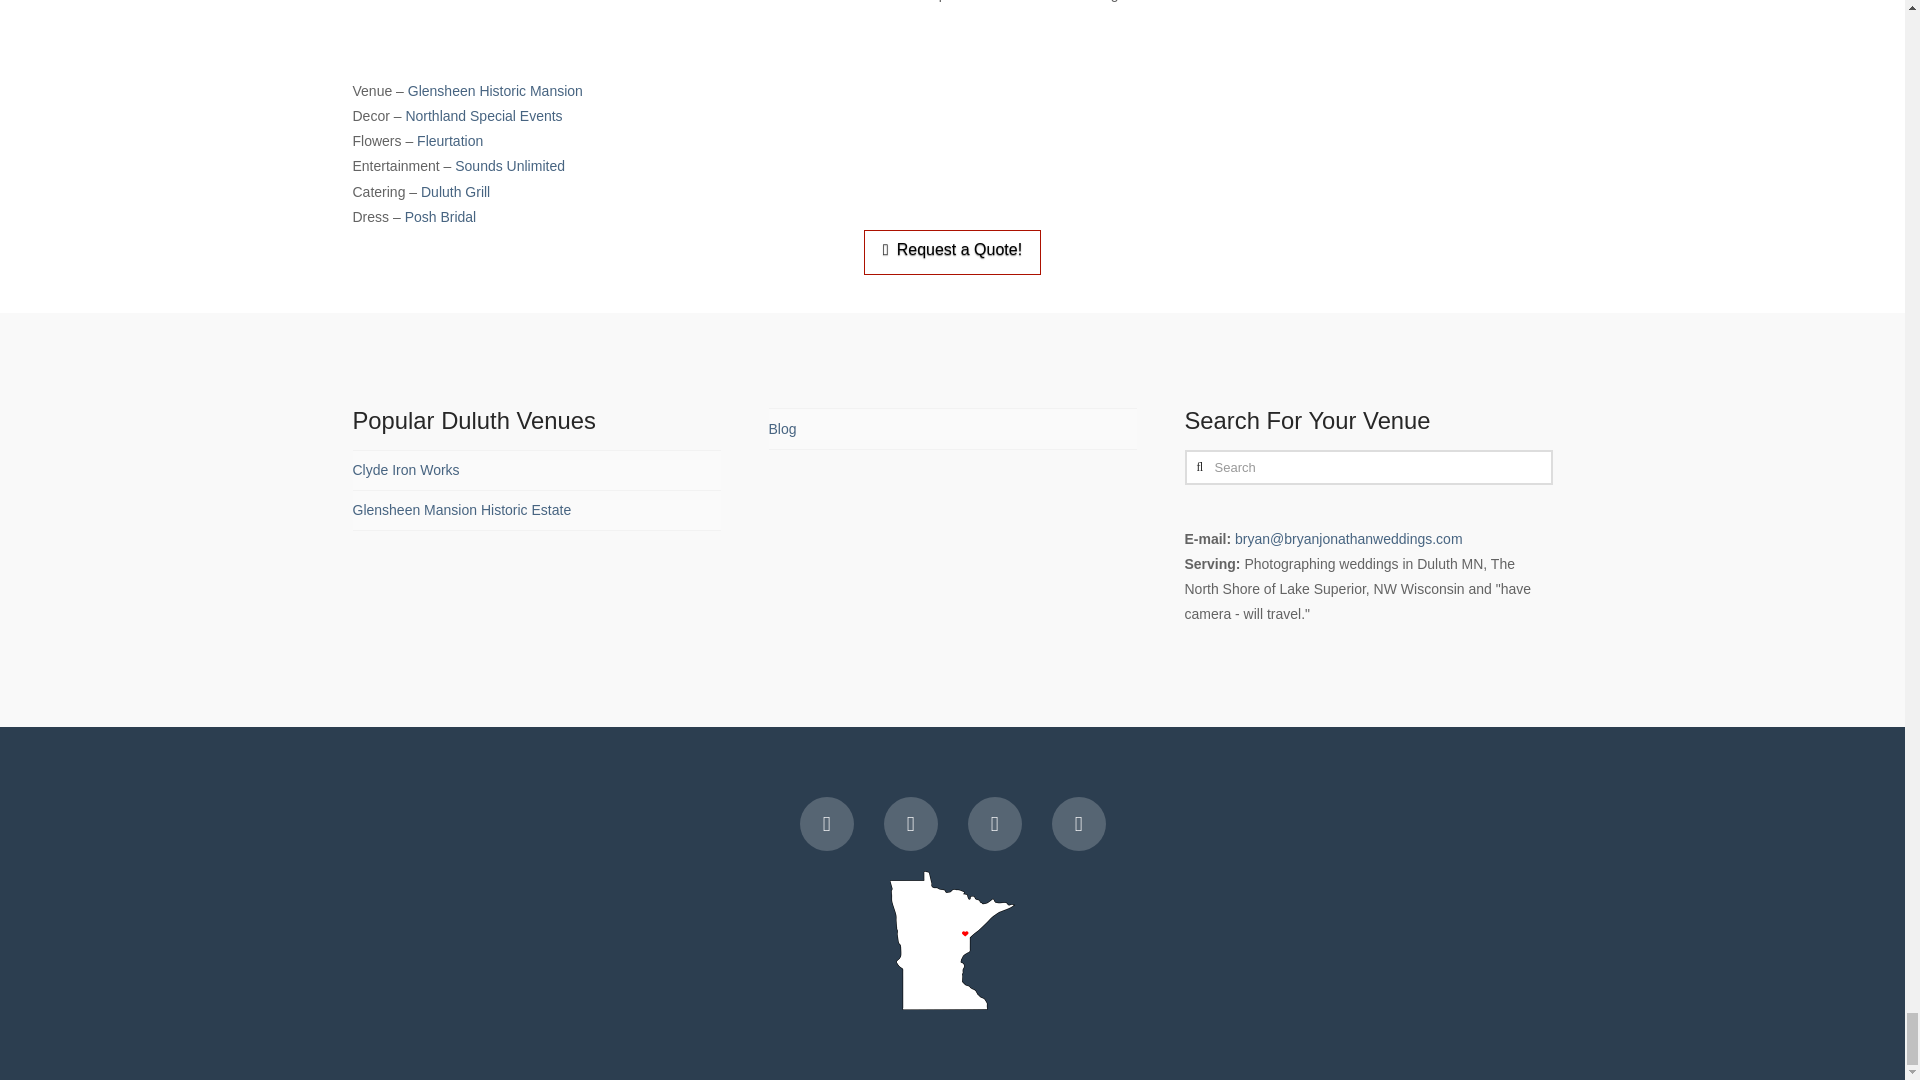 Image resolution: width=1920 pixels, height=1080 pixels. Describe the element at coordinates (454, 191) in the screenshot. I see `Catering by Duluth Grill` at that location.